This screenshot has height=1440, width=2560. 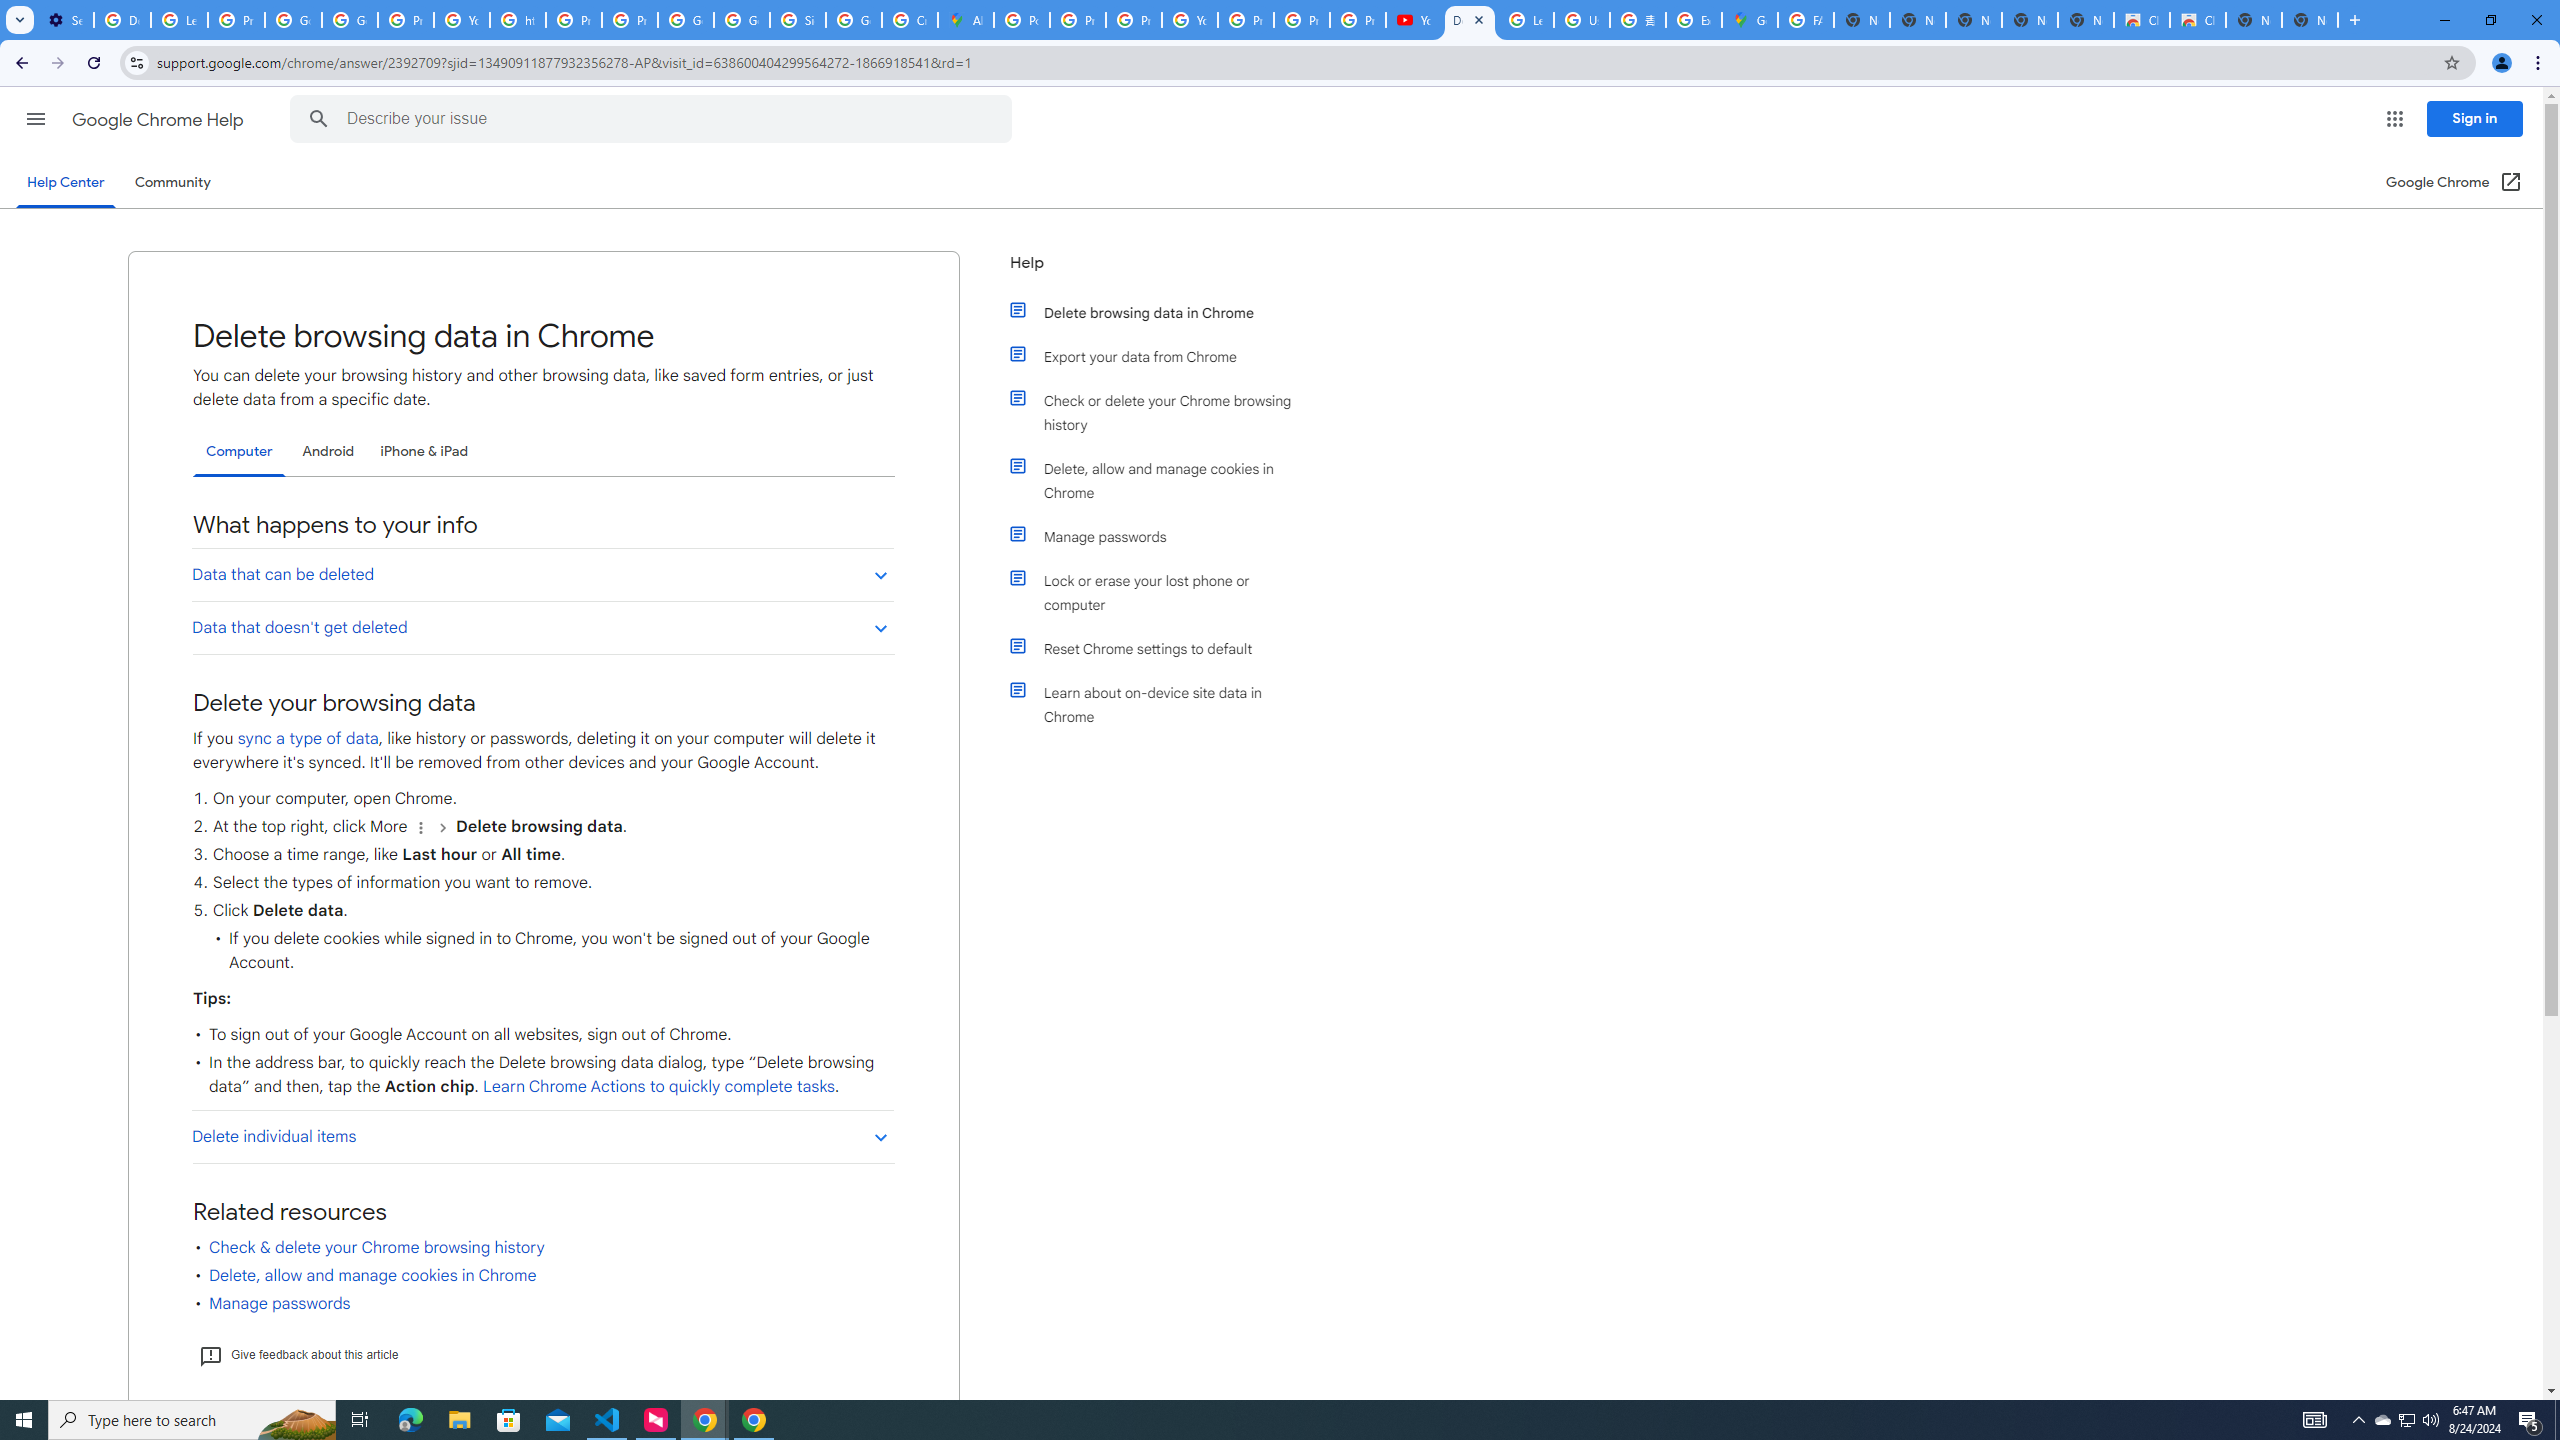 What do you see at coordinates (542, 1136) in the screenshot?
I see `Delete individual items` at bounding box center [542, 1136].